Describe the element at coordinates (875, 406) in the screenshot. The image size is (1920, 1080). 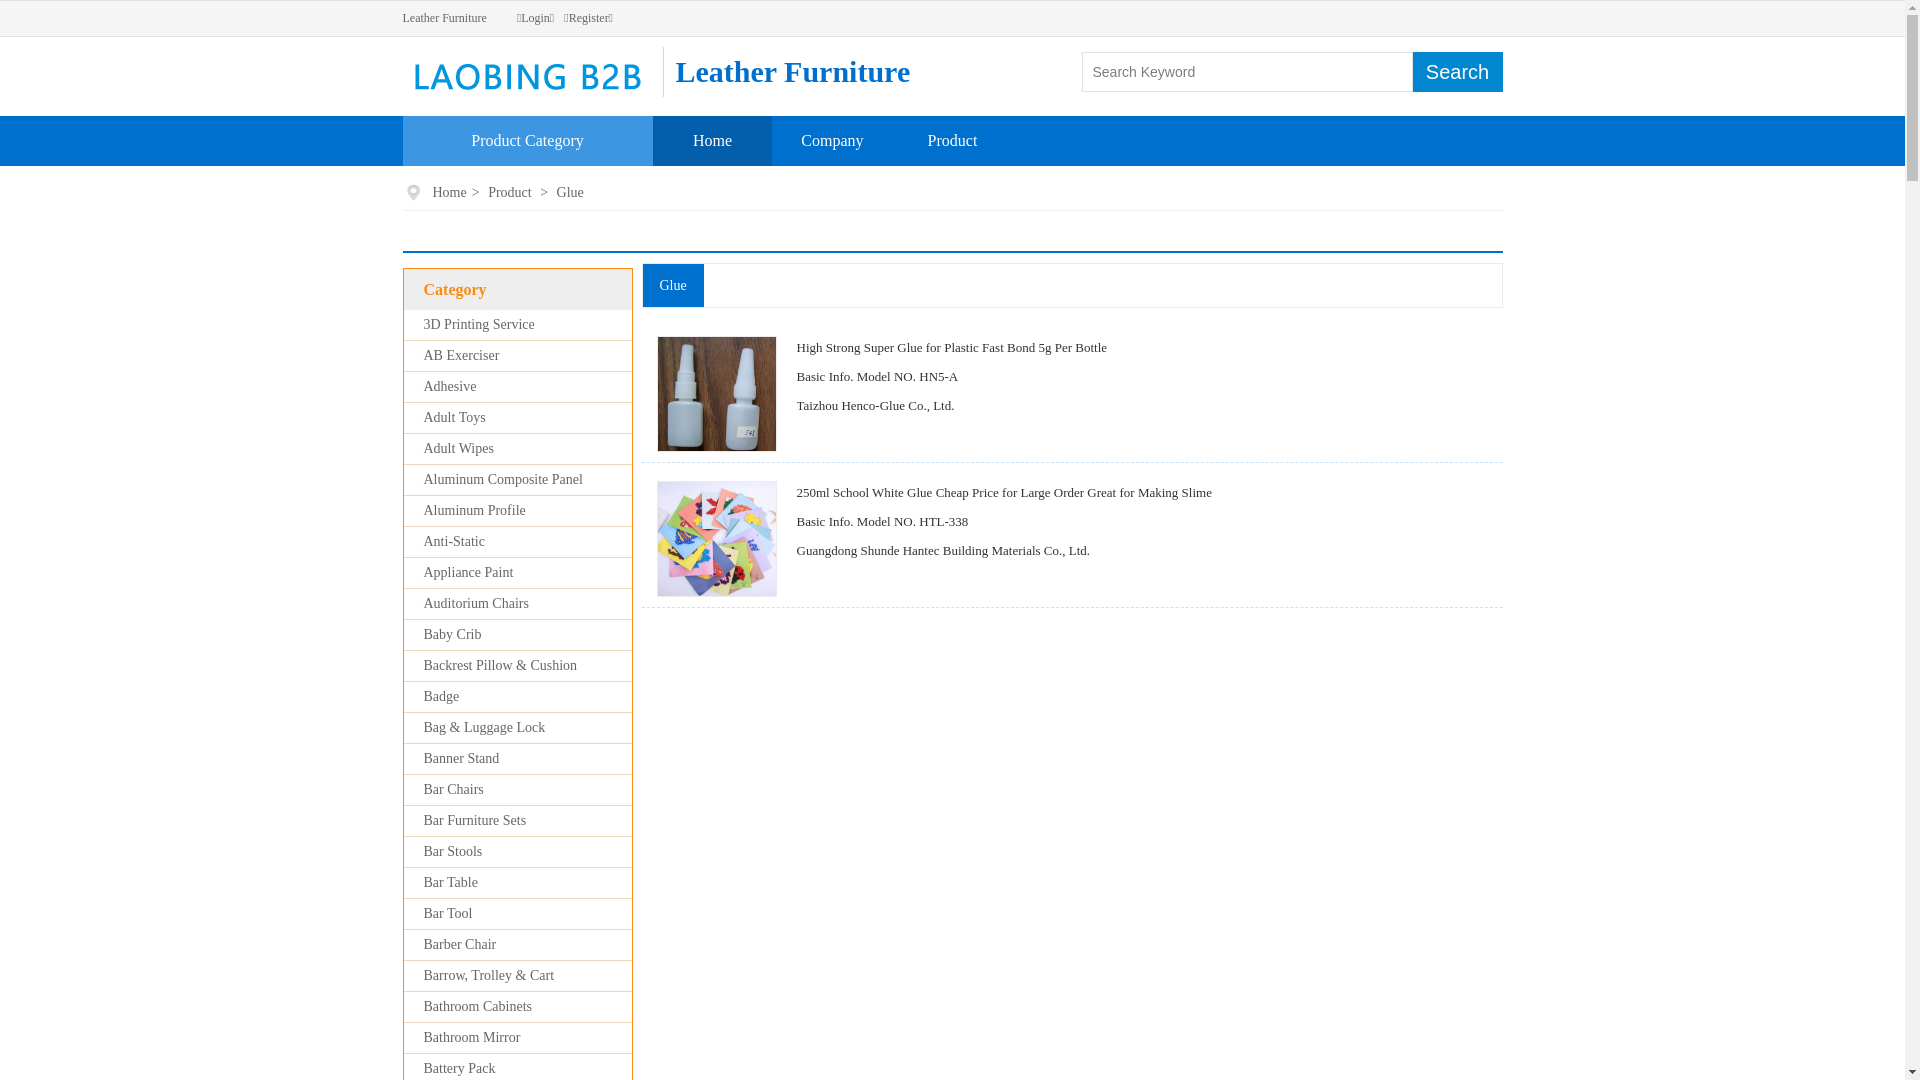
I see `Taizhou Henco-Glue Co., Ltd.` at that location.